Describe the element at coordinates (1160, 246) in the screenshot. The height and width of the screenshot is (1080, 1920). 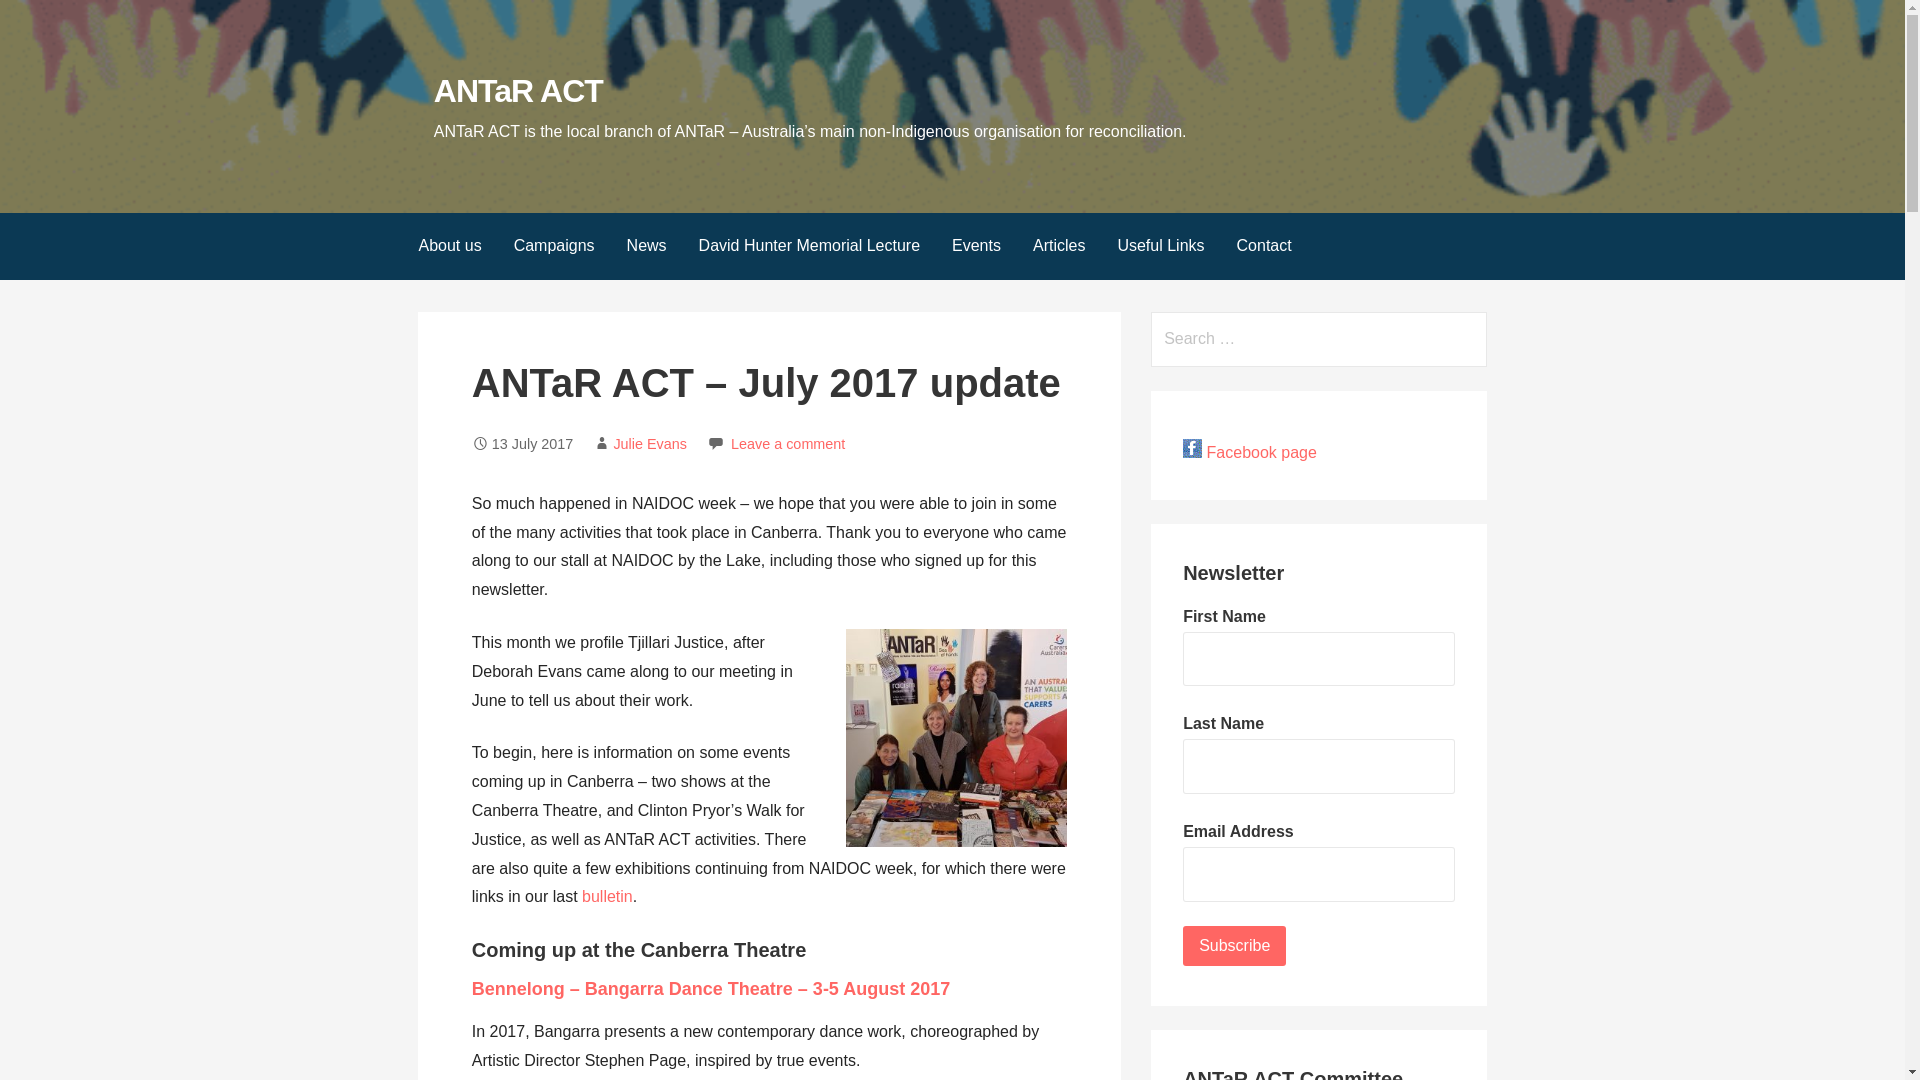
I see `Useful Links` at that location.